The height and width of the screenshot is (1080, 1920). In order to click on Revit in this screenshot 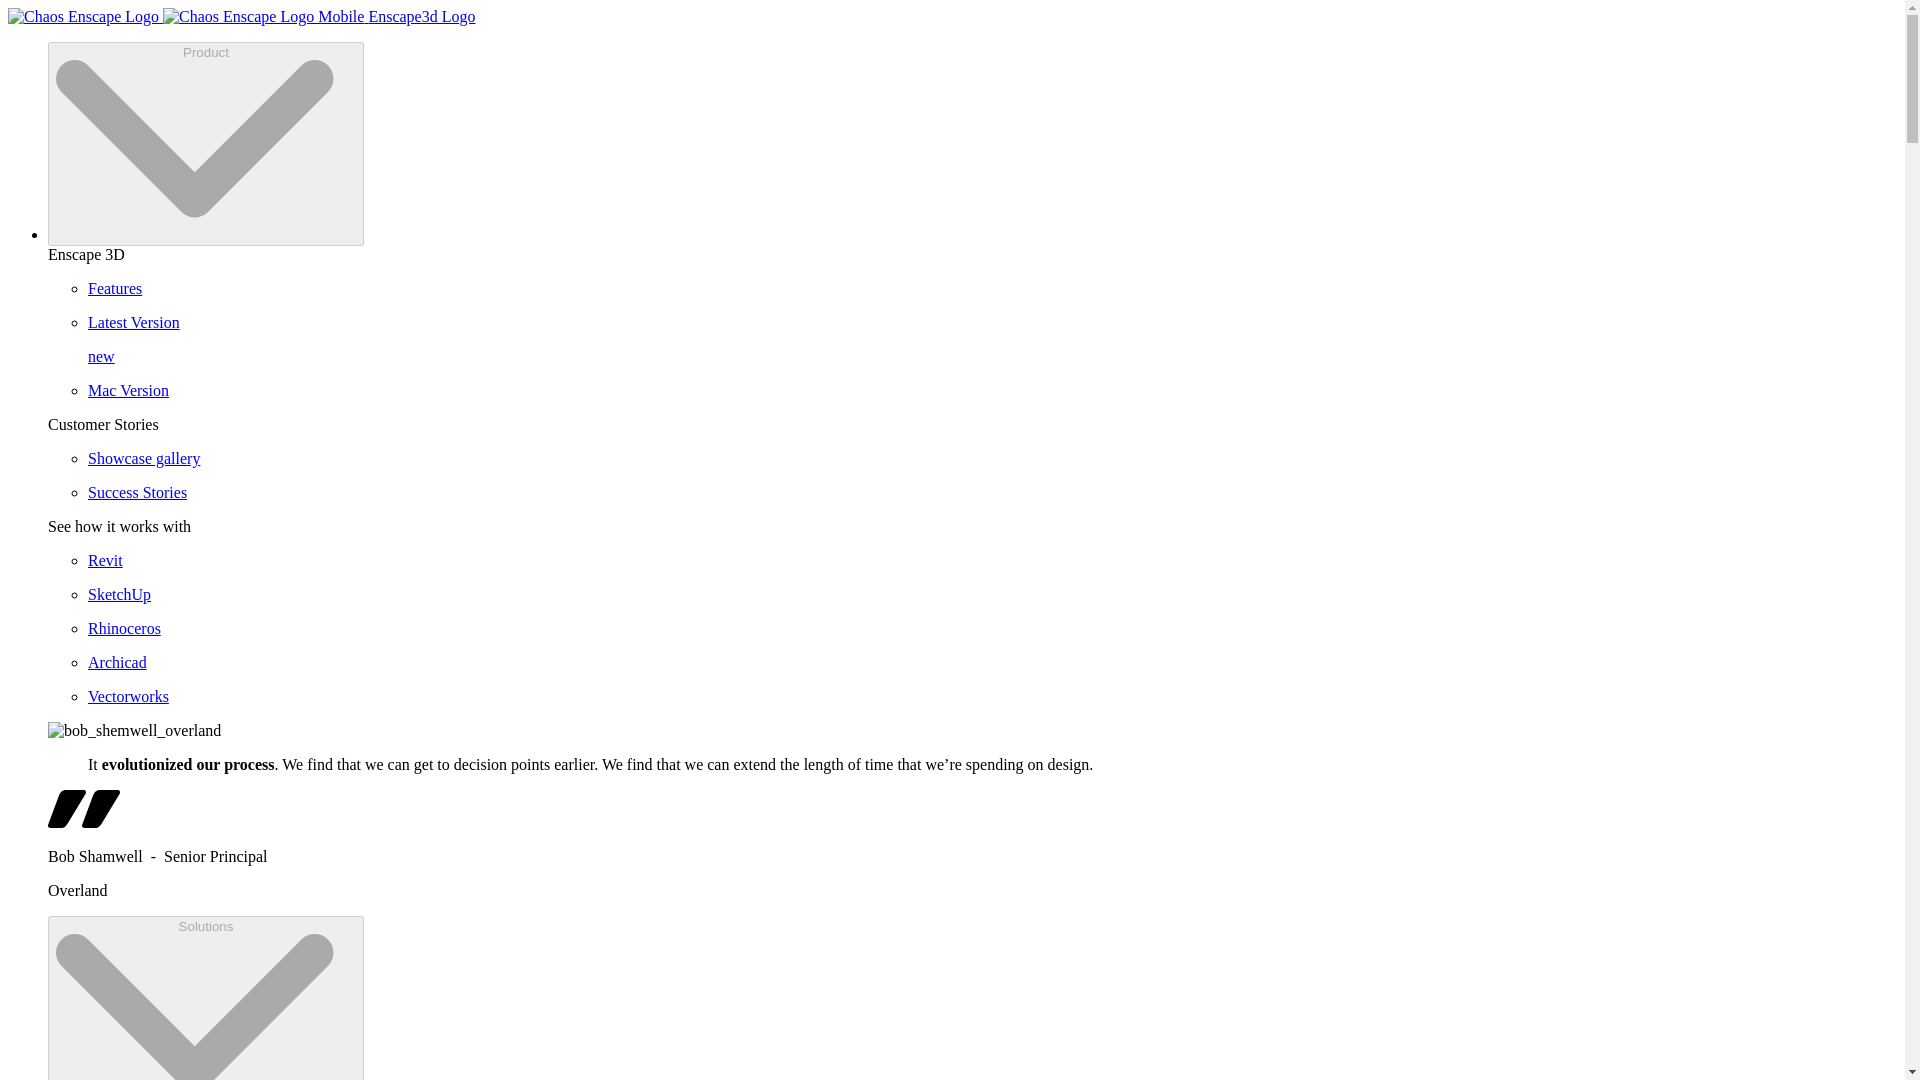, I will do `click(610, 560)`.